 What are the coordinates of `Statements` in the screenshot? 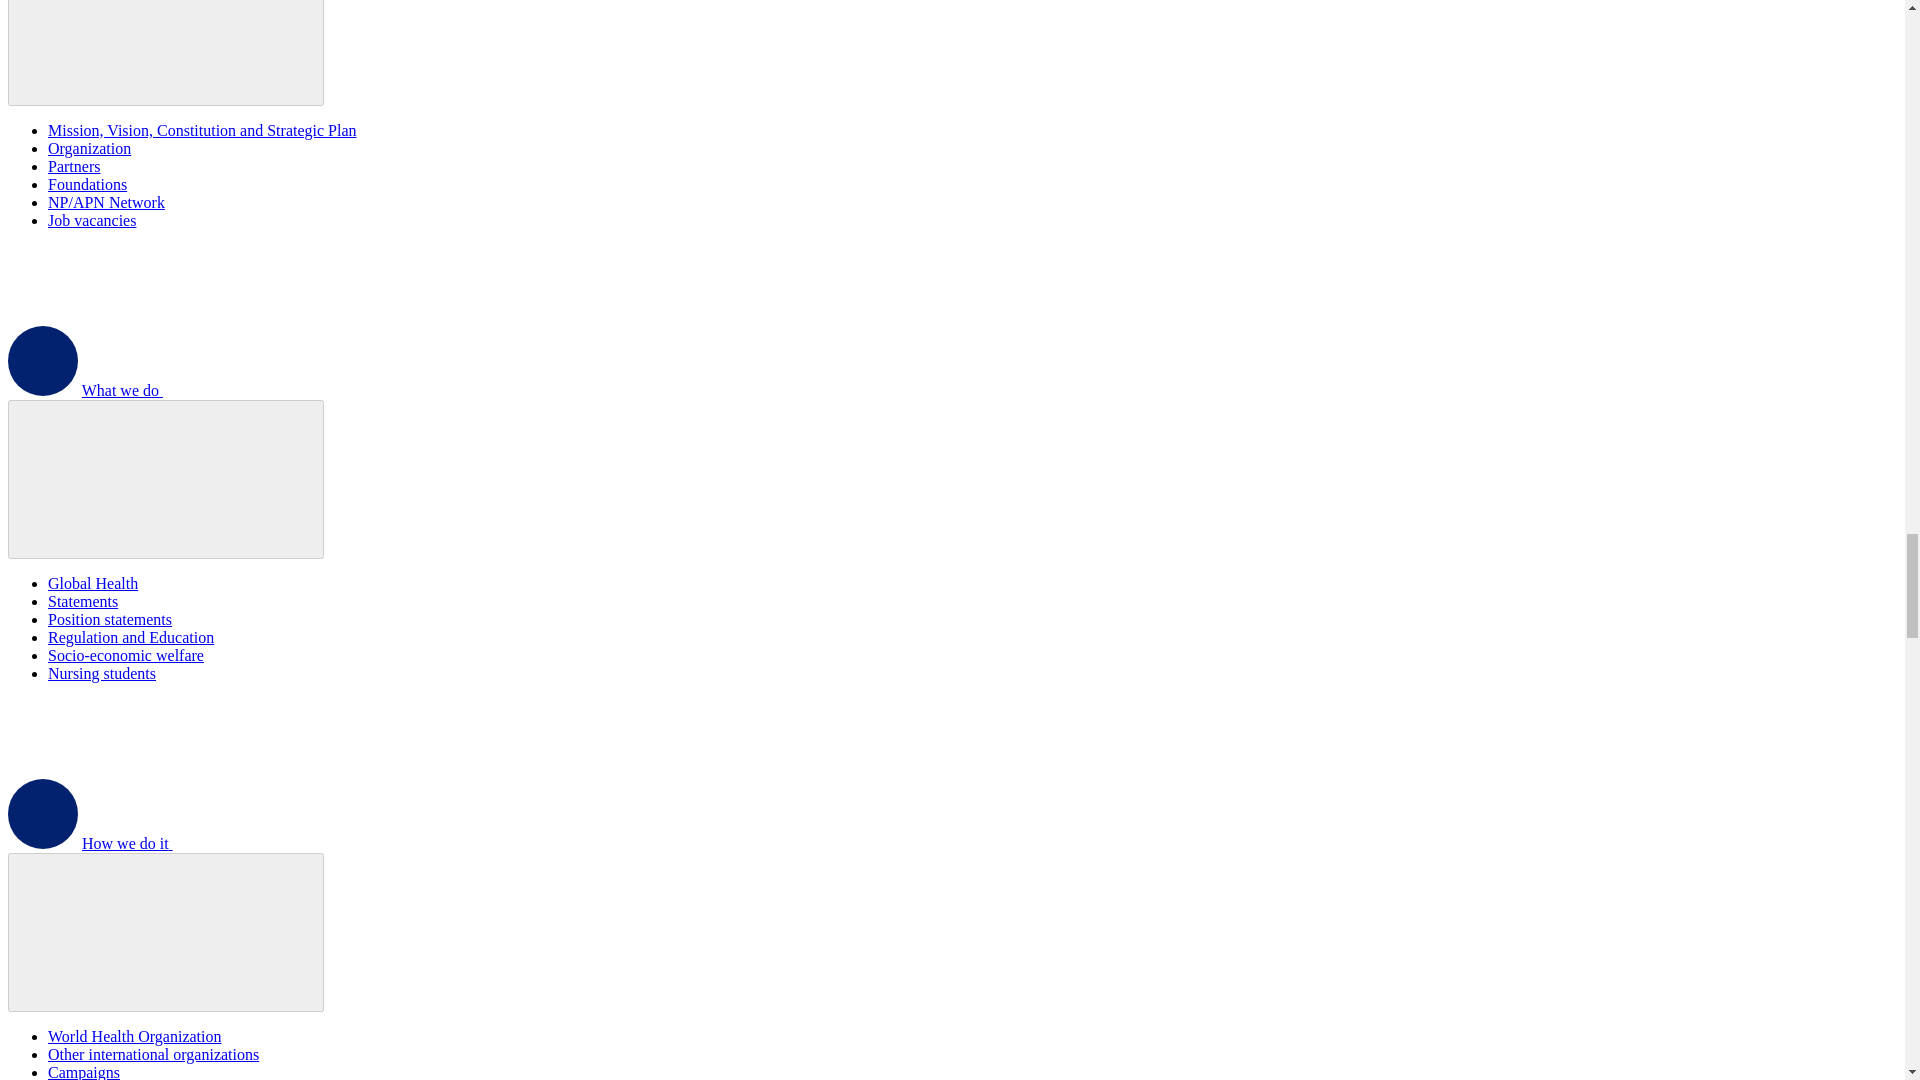 It's located at (82, 601).